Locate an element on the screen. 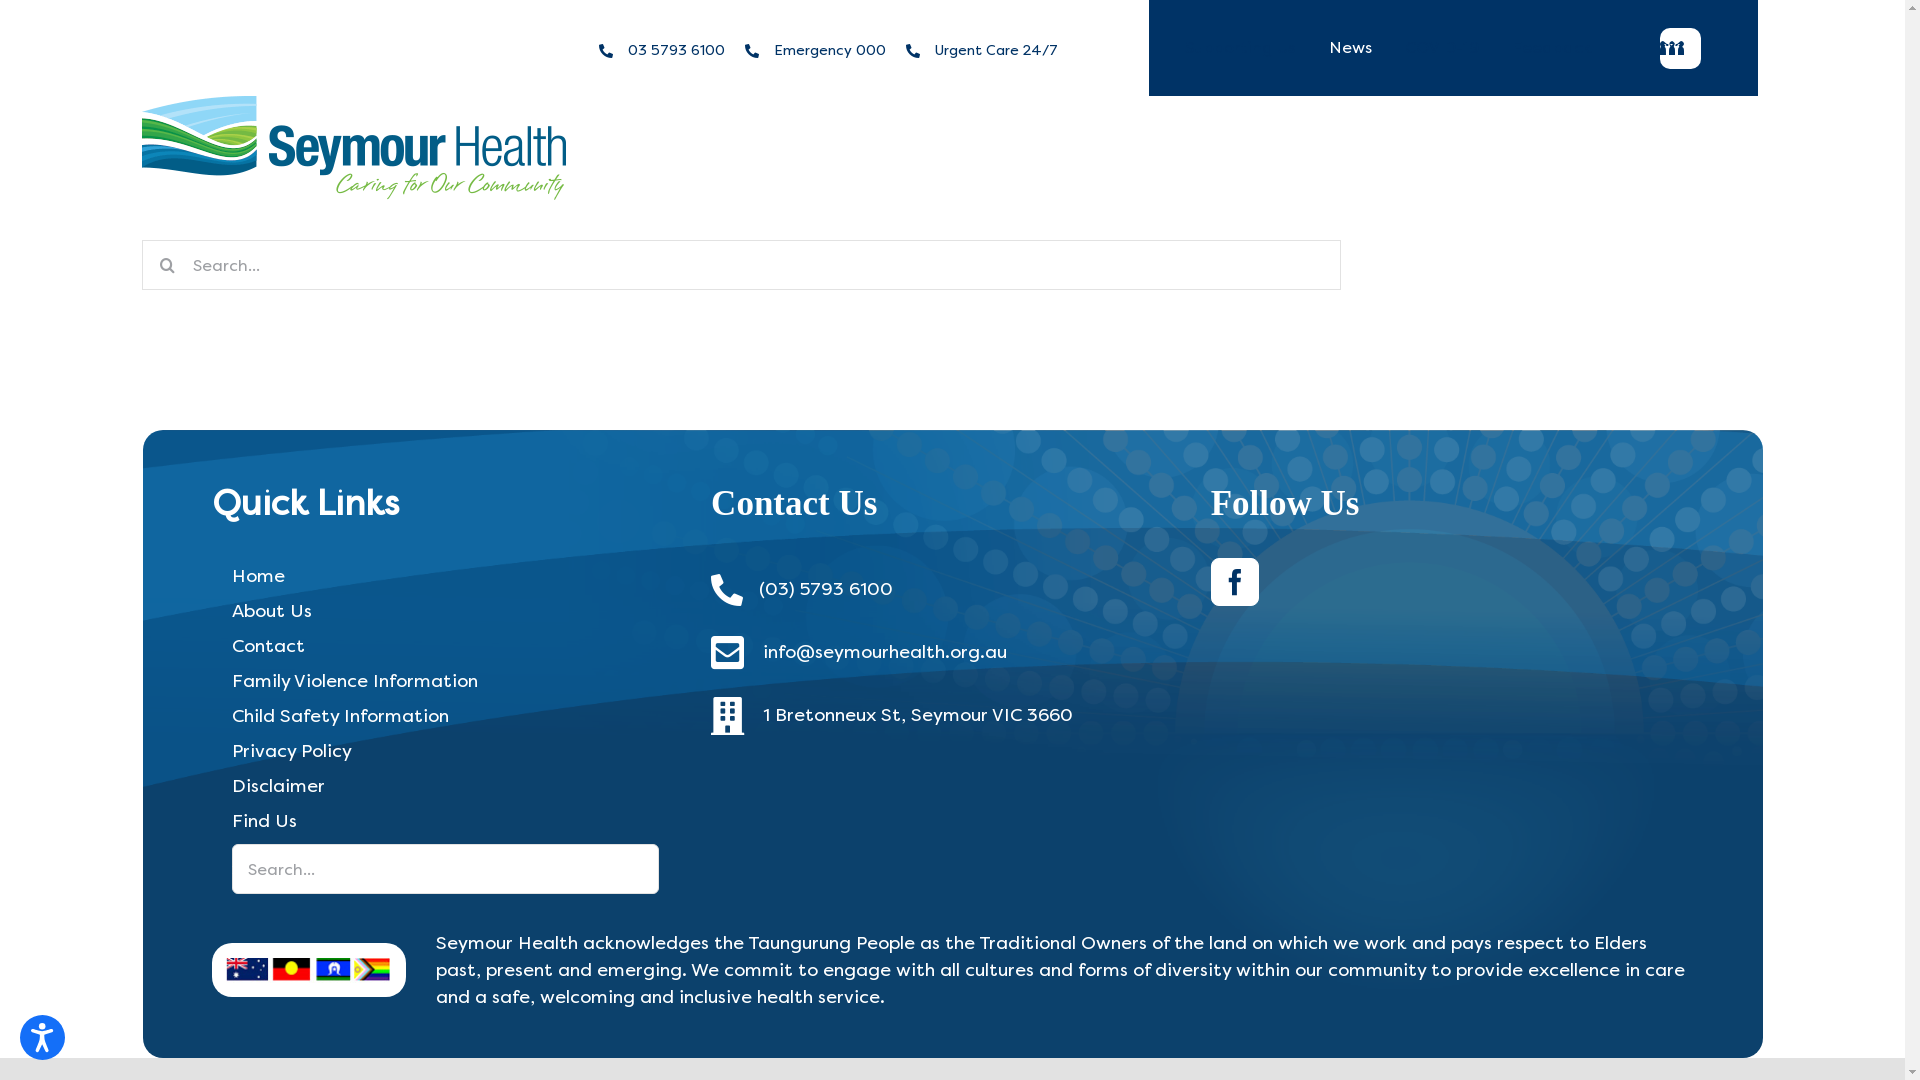  (03) 5793 6100 is located at coordinates (826, 589).